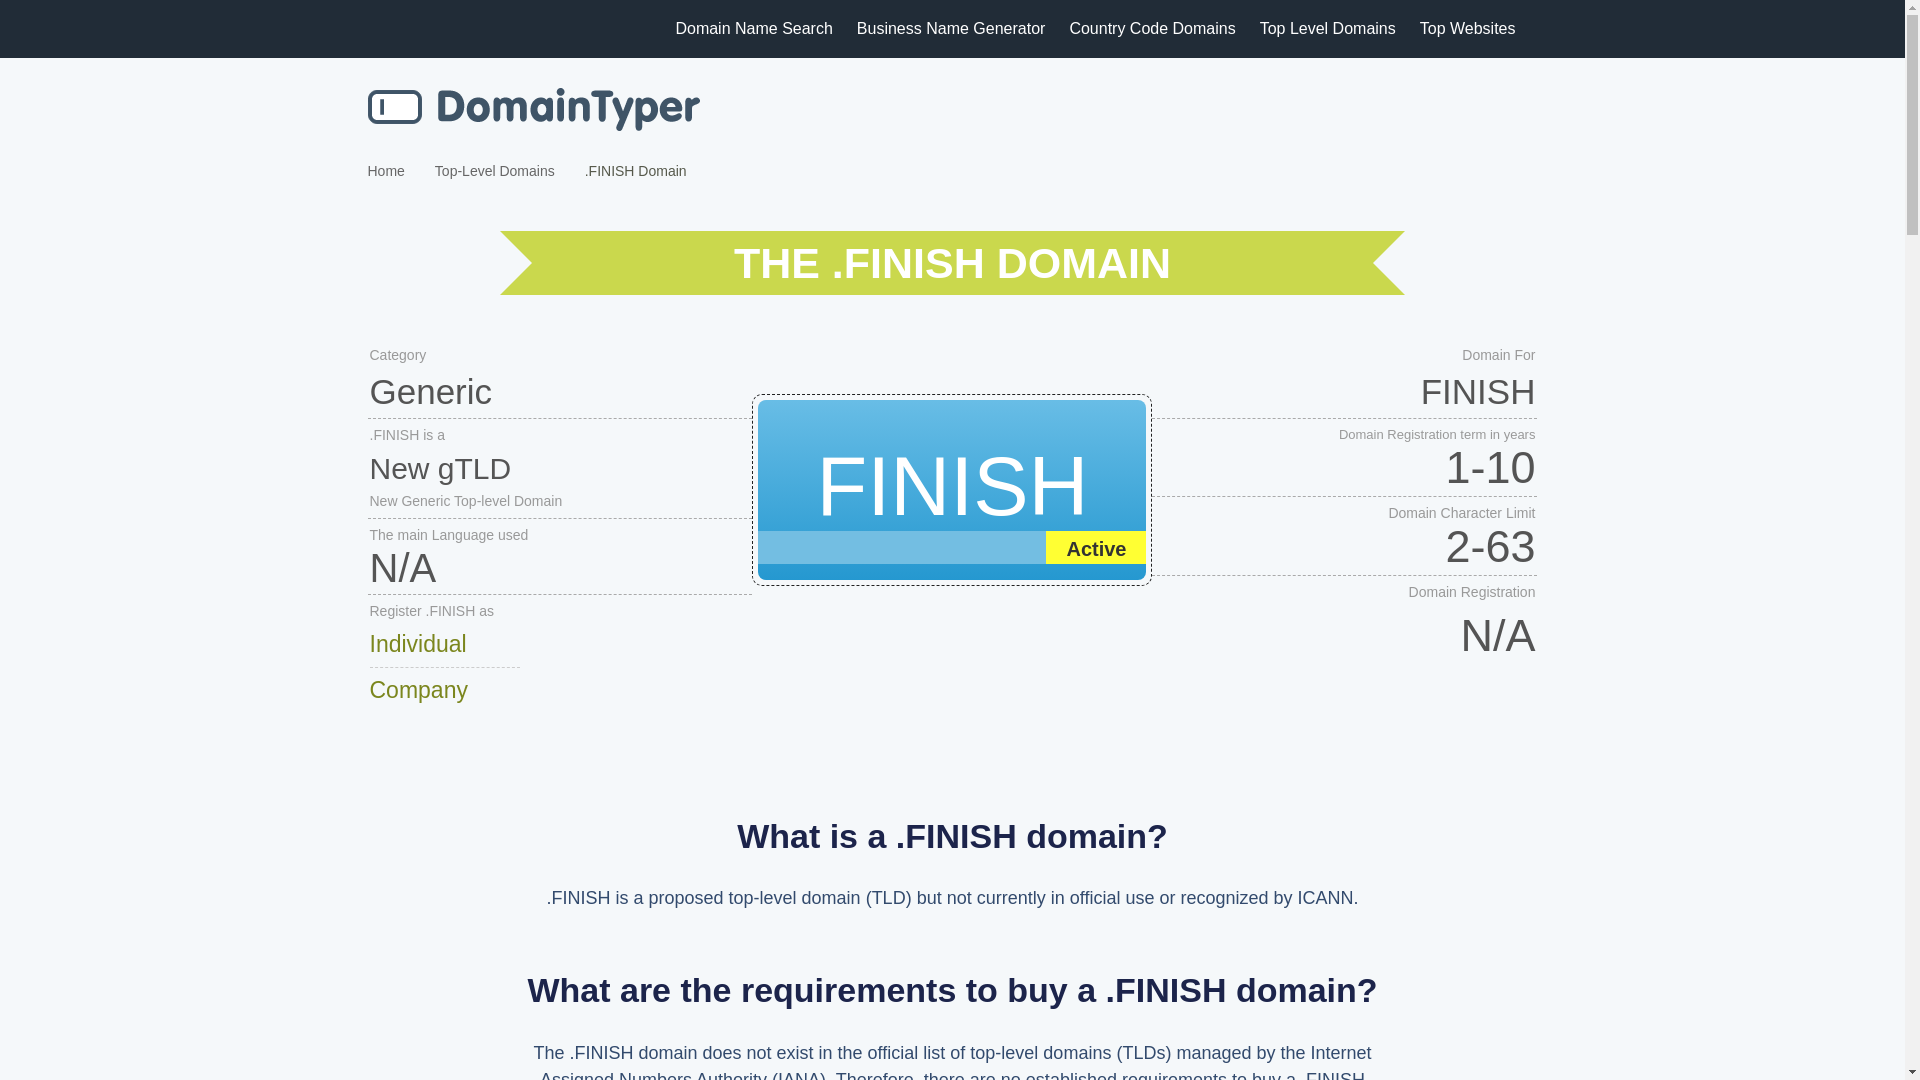 The image size is (1920, 1080). I want to click on Country Code Domains, so click(1152, 28).